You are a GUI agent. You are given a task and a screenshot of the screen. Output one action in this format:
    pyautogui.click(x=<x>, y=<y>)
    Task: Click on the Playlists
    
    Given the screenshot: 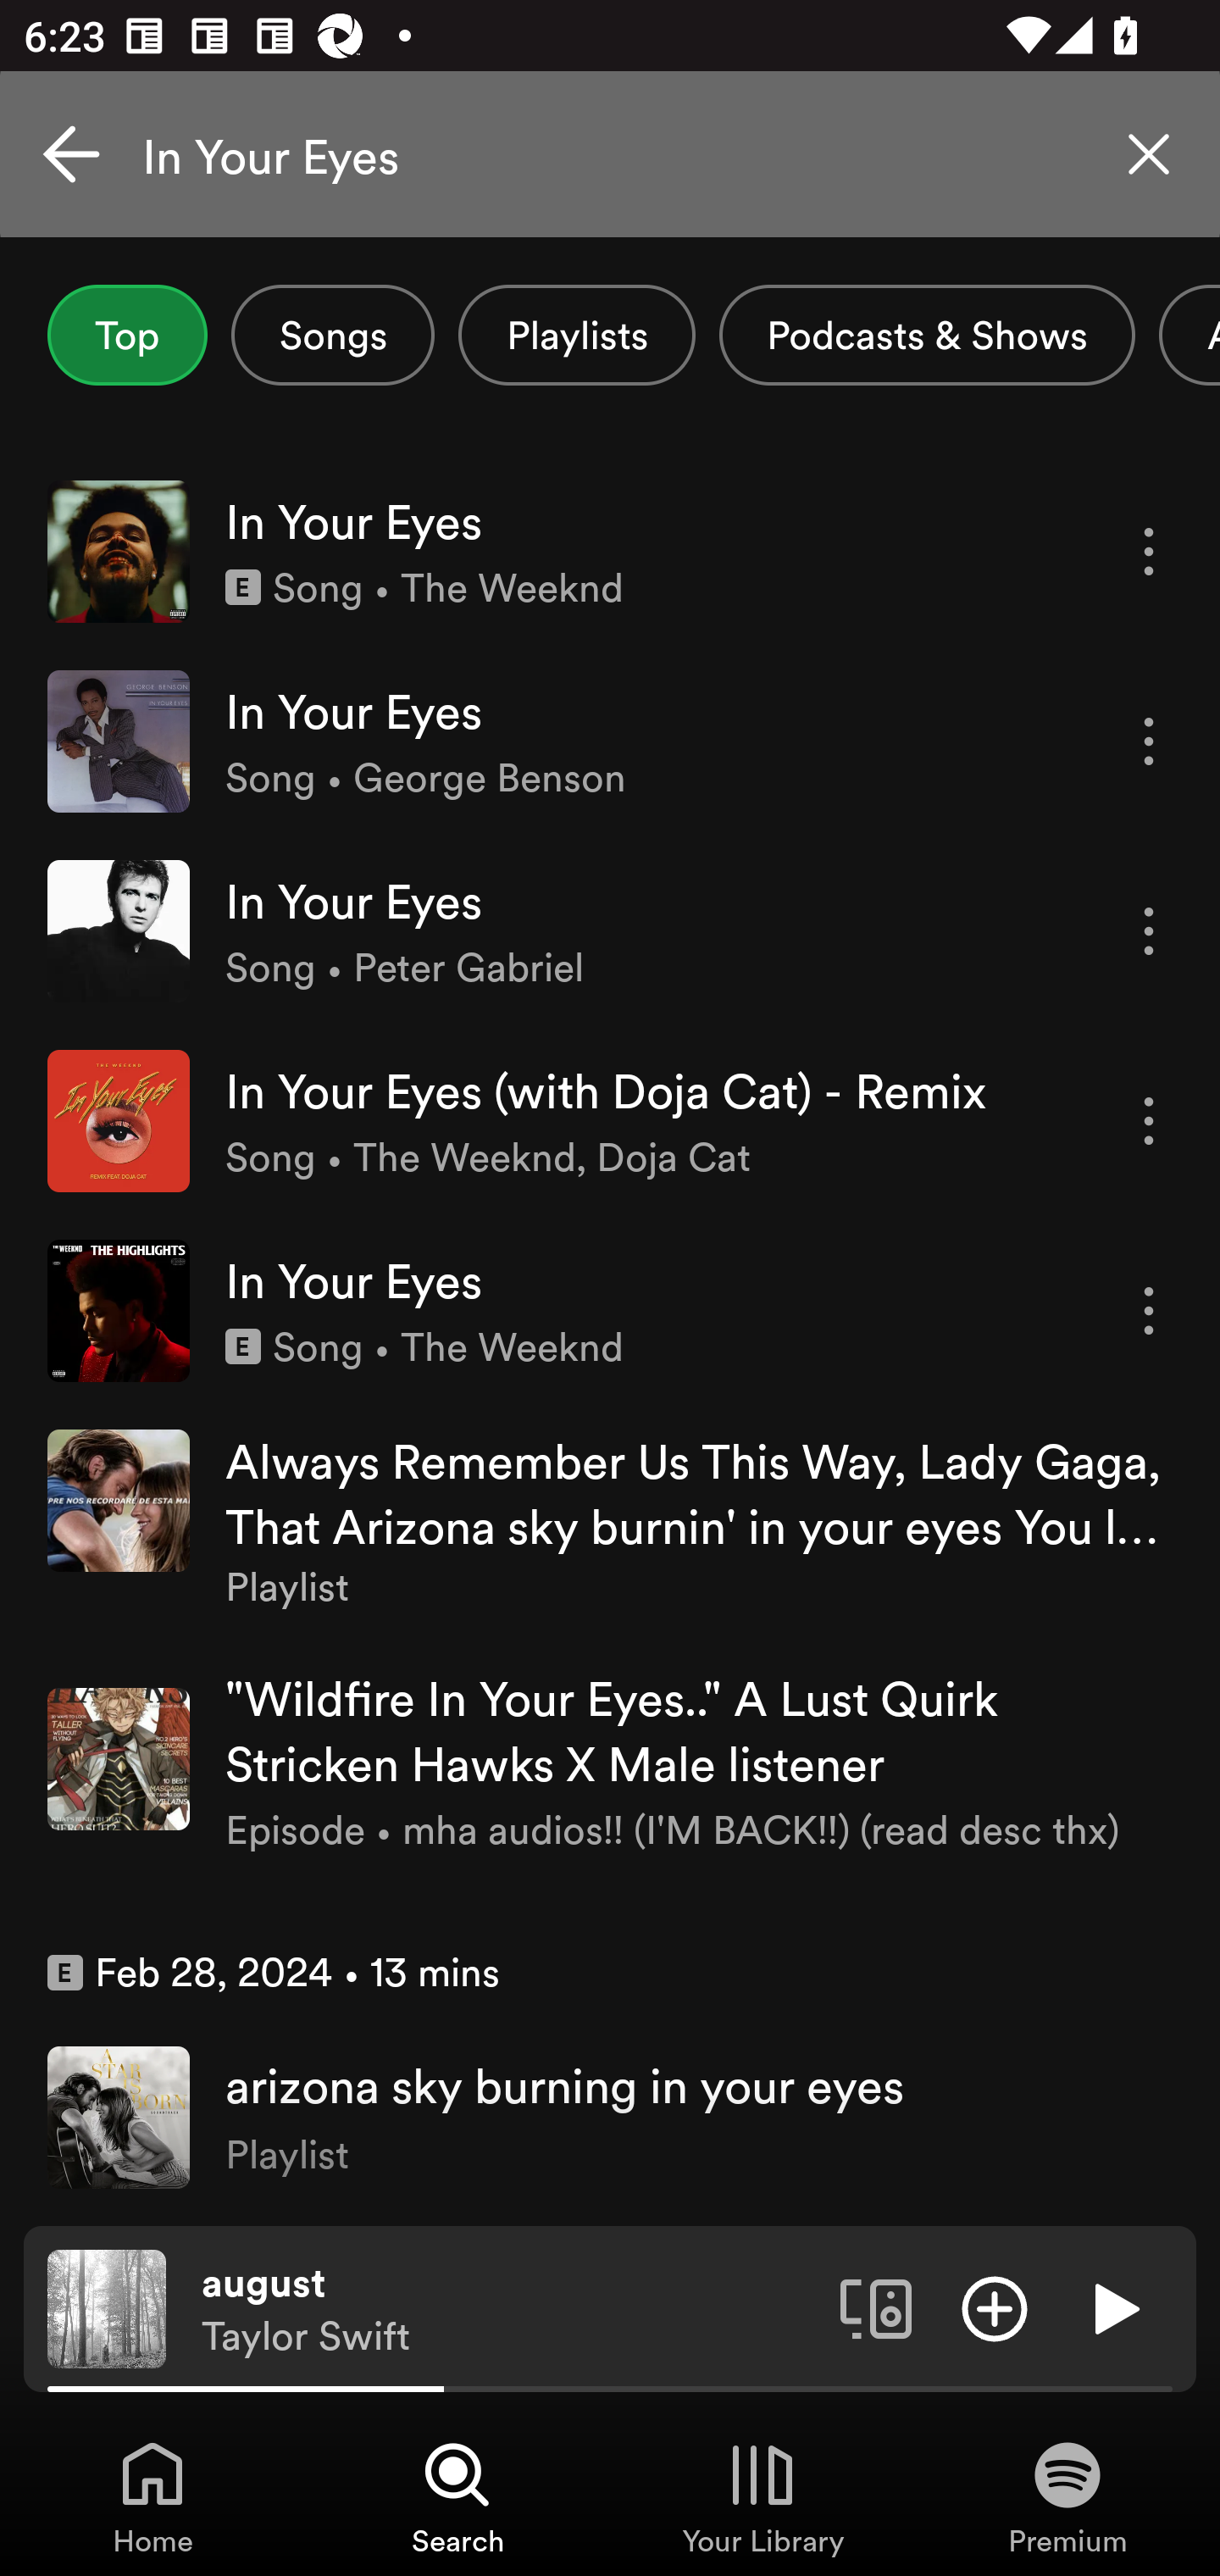 What is the action you would take?
    pyautogui.click(x=576, y=335)
    